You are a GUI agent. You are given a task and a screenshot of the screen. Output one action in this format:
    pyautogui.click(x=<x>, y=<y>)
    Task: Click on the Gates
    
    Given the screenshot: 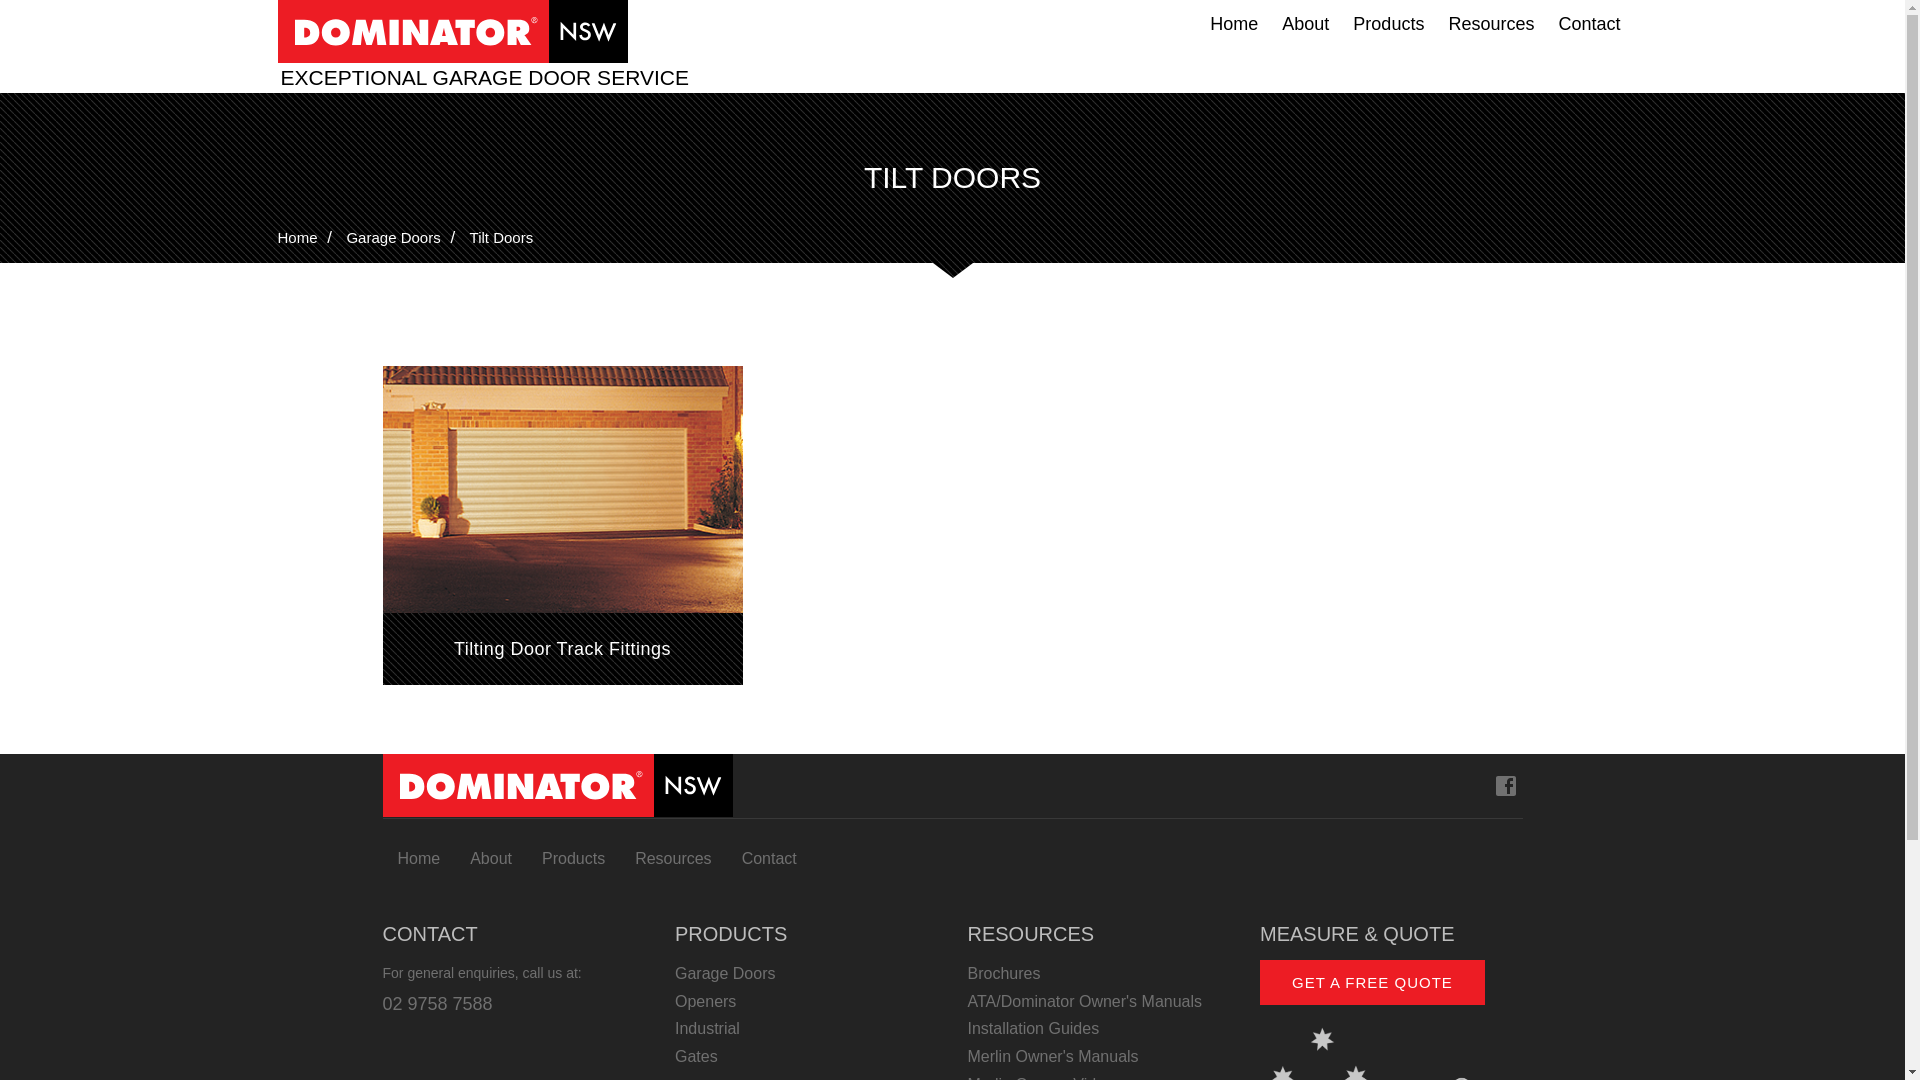 What is the action you would take?
    pyautogui.click(x=806, y=1057)
    